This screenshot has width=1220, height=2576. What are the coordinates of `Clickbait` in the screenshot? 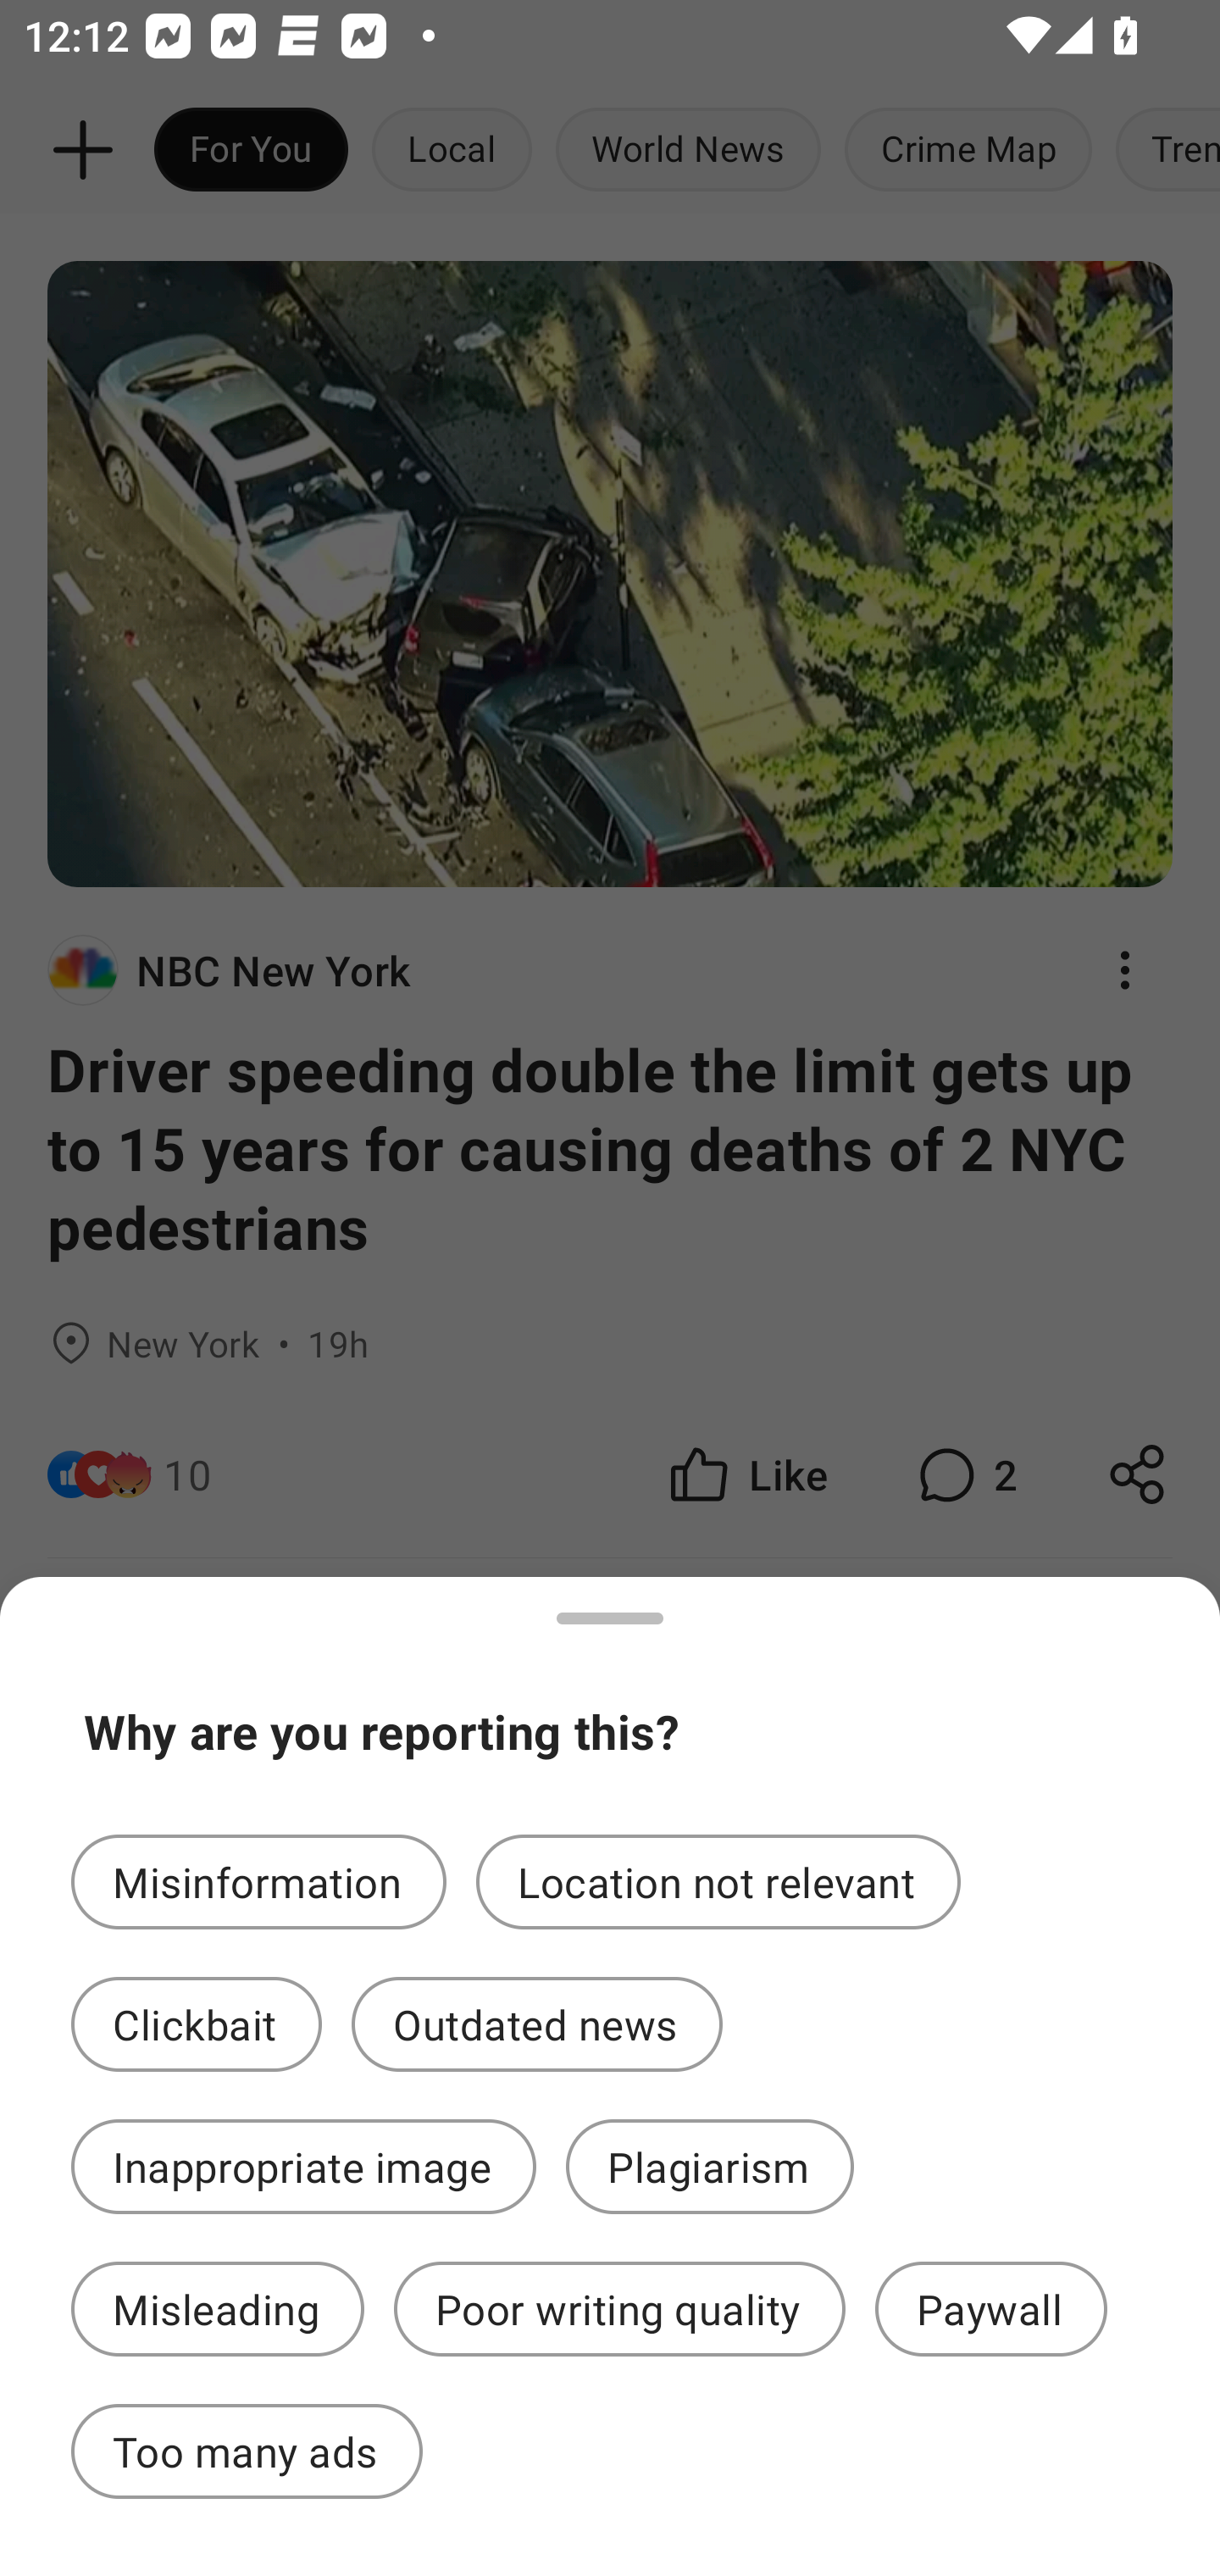 It's located at (197, 2024).